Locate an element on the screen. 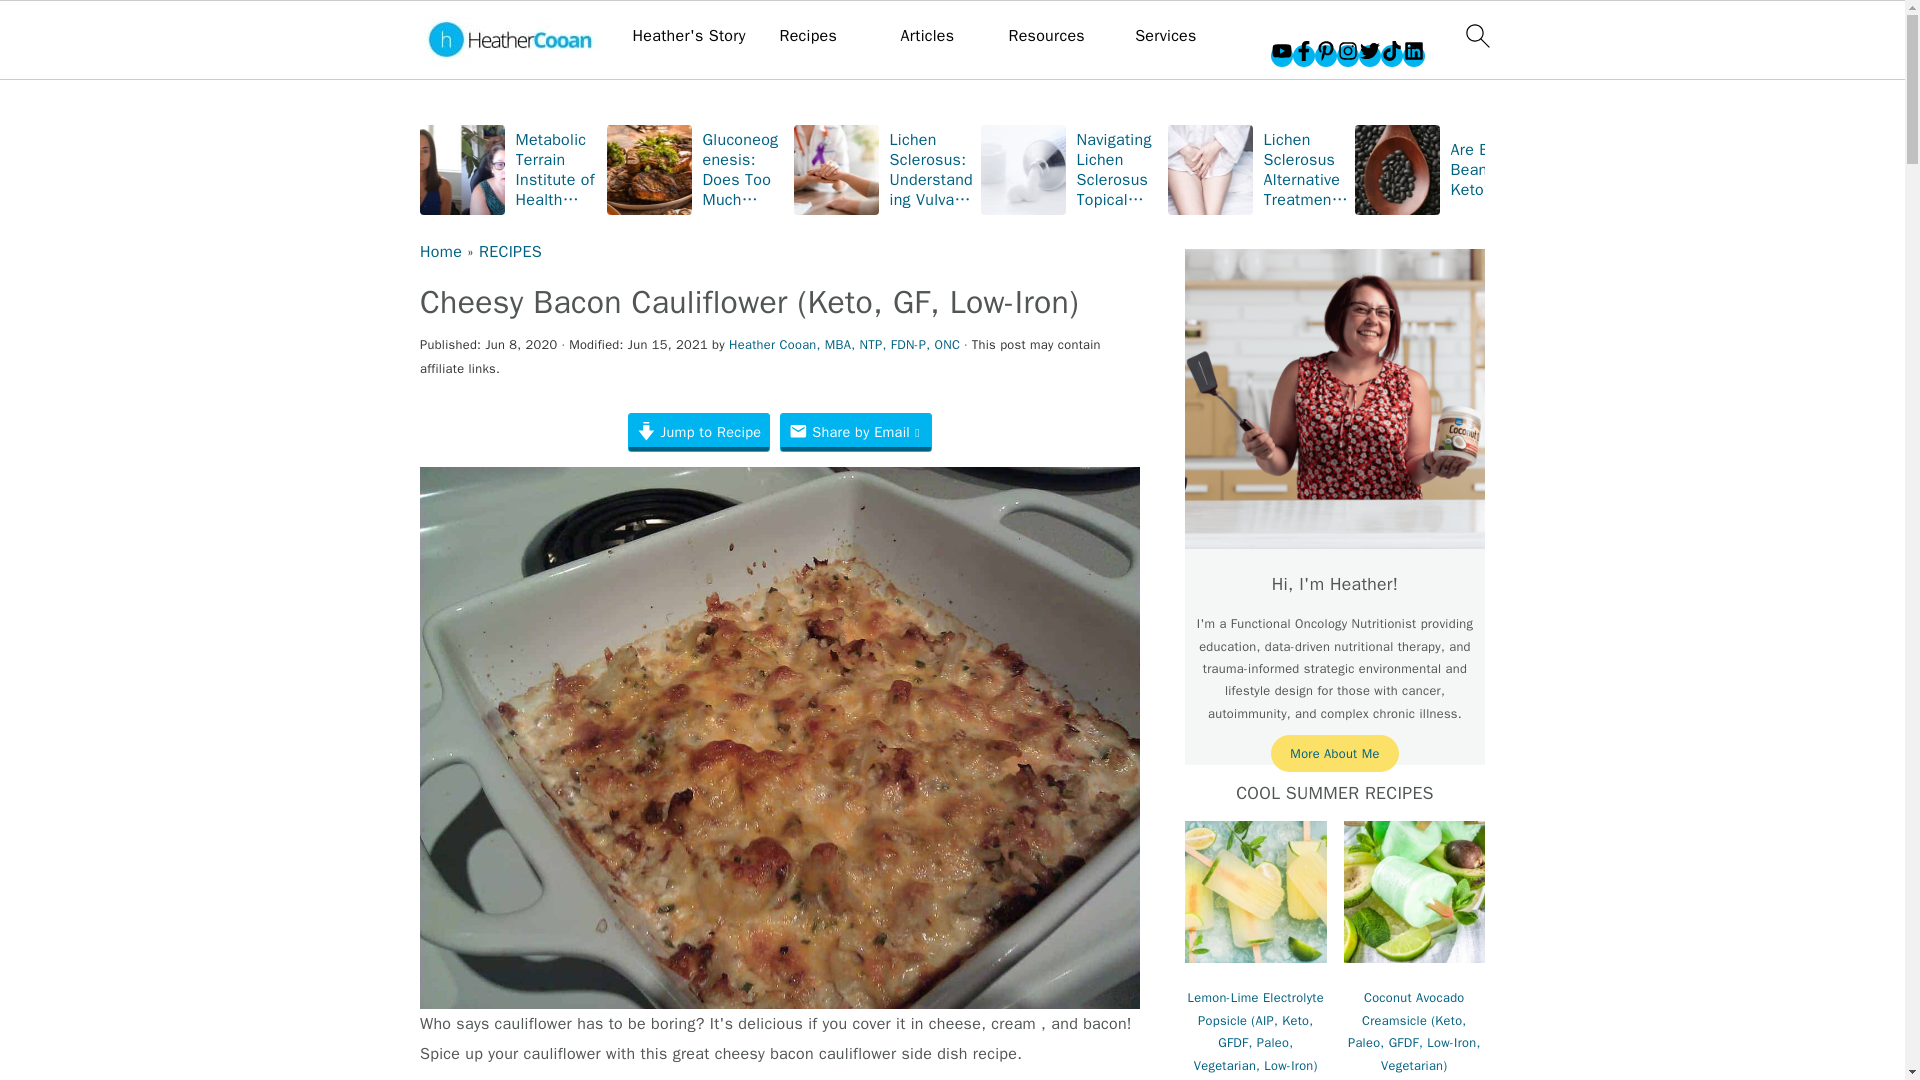 The width and height of the screenshot is (1920, 1080). Resources is located at coordinates (1046, 35).